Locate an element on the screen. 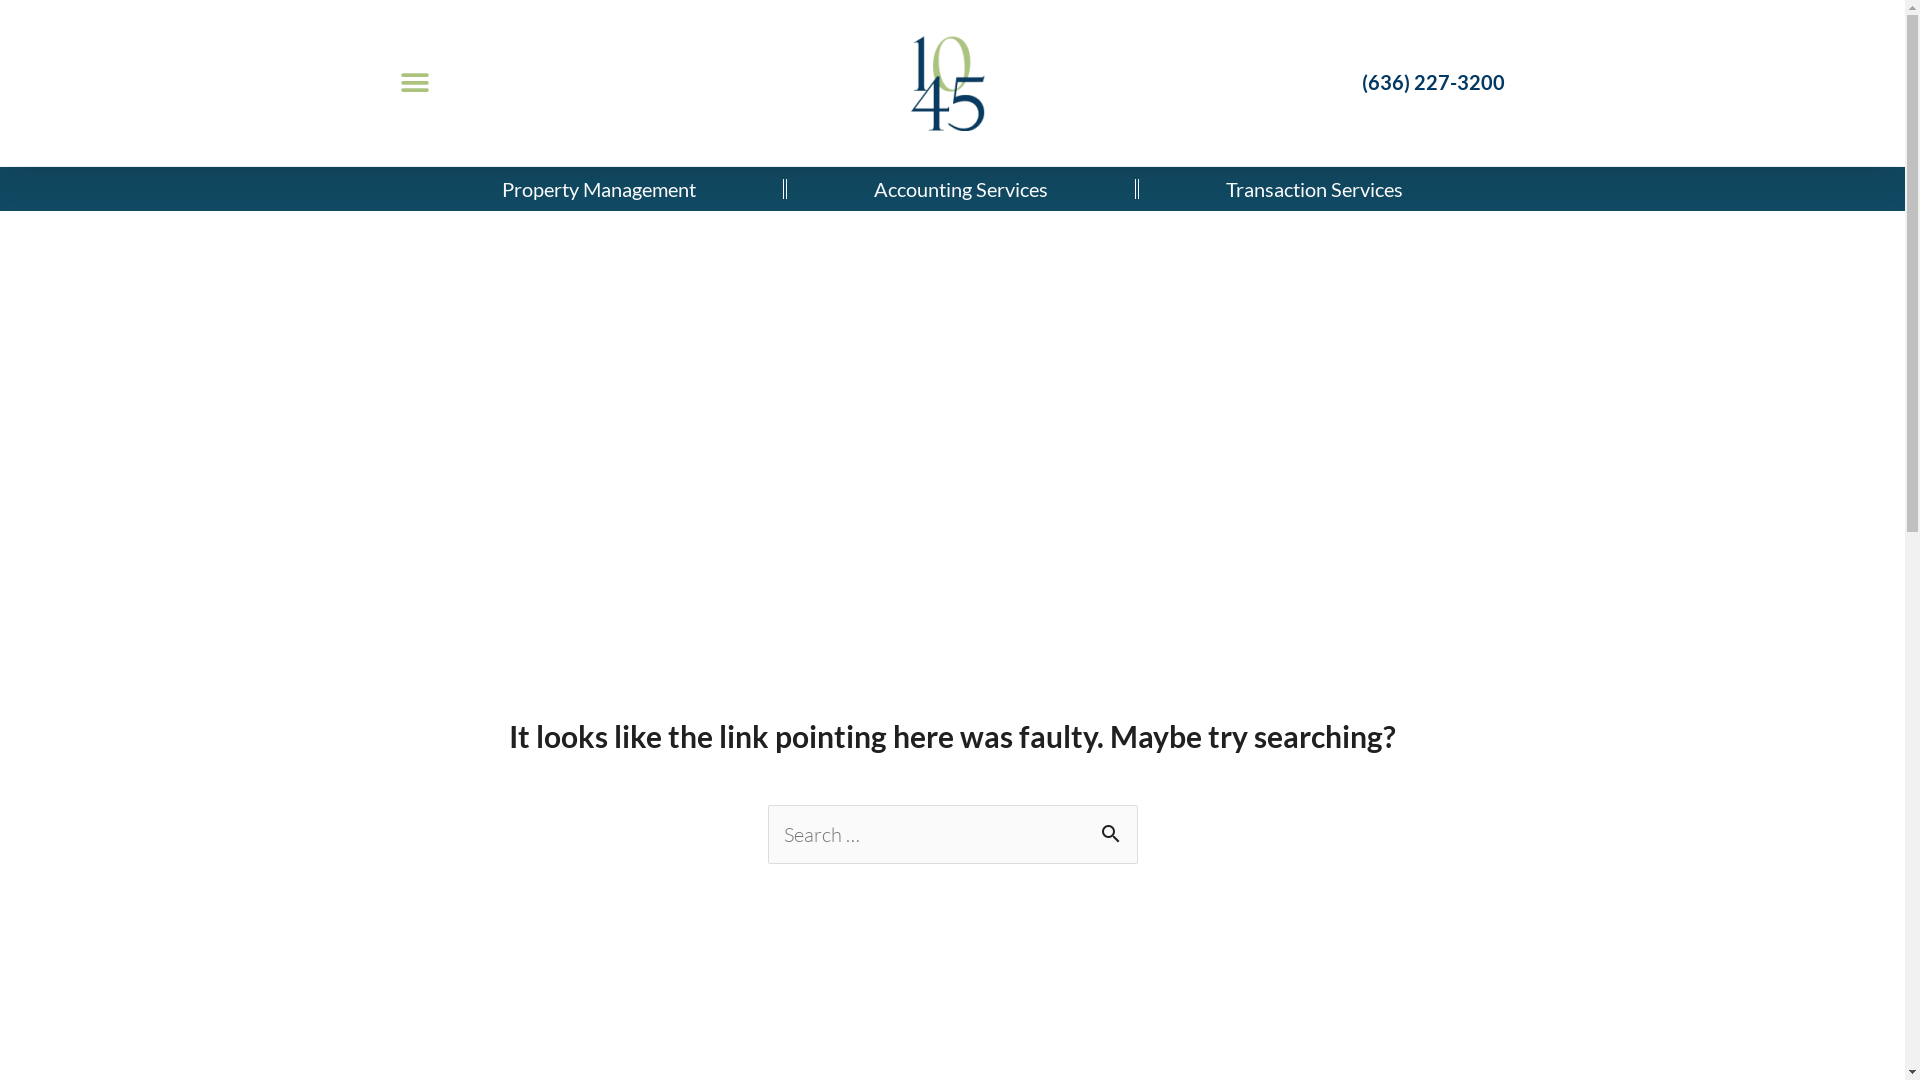 The height and width of the screenshot is (1080, 1920). Accounting Services is located at coordinates (961, 189).